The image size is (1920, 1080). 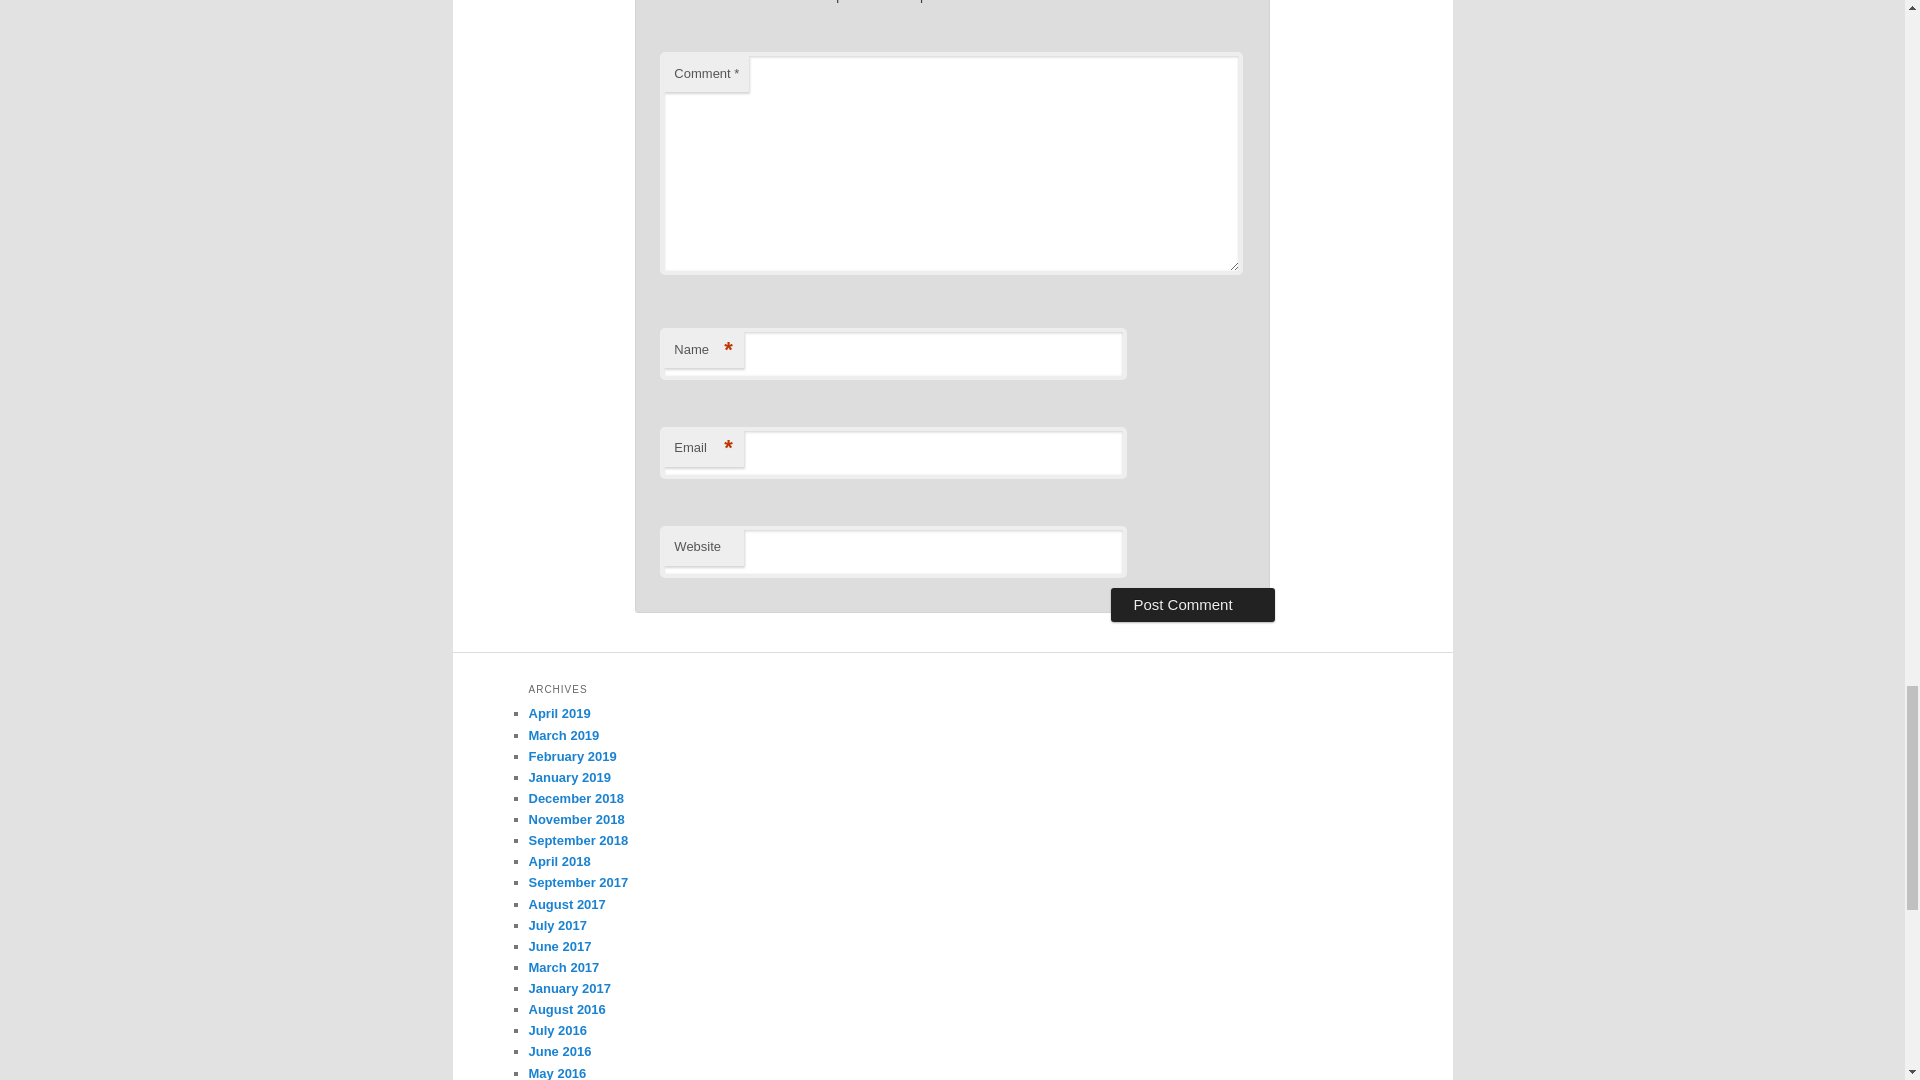 I want to click on April 2018, so click(x=558, y=862).